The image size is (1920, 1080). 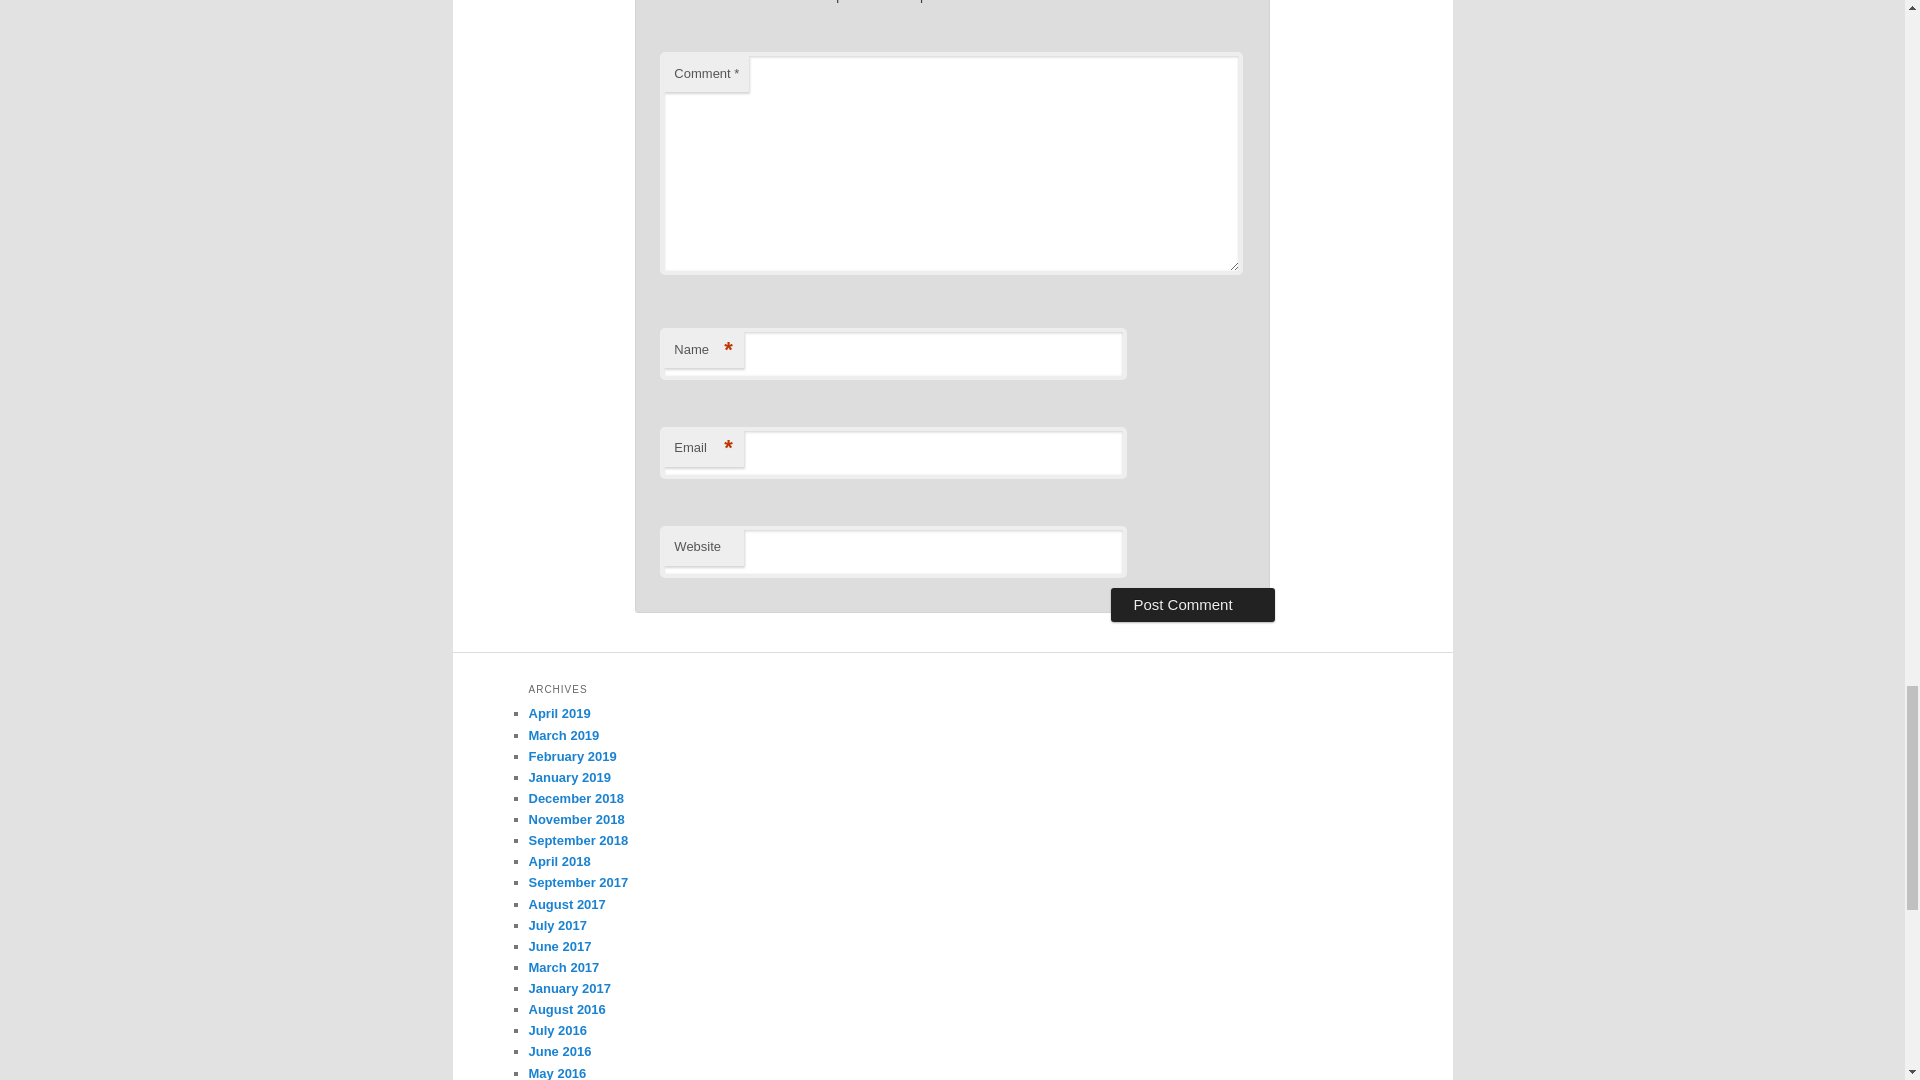 I want to click on April 2018, so click(x=558, y=862).